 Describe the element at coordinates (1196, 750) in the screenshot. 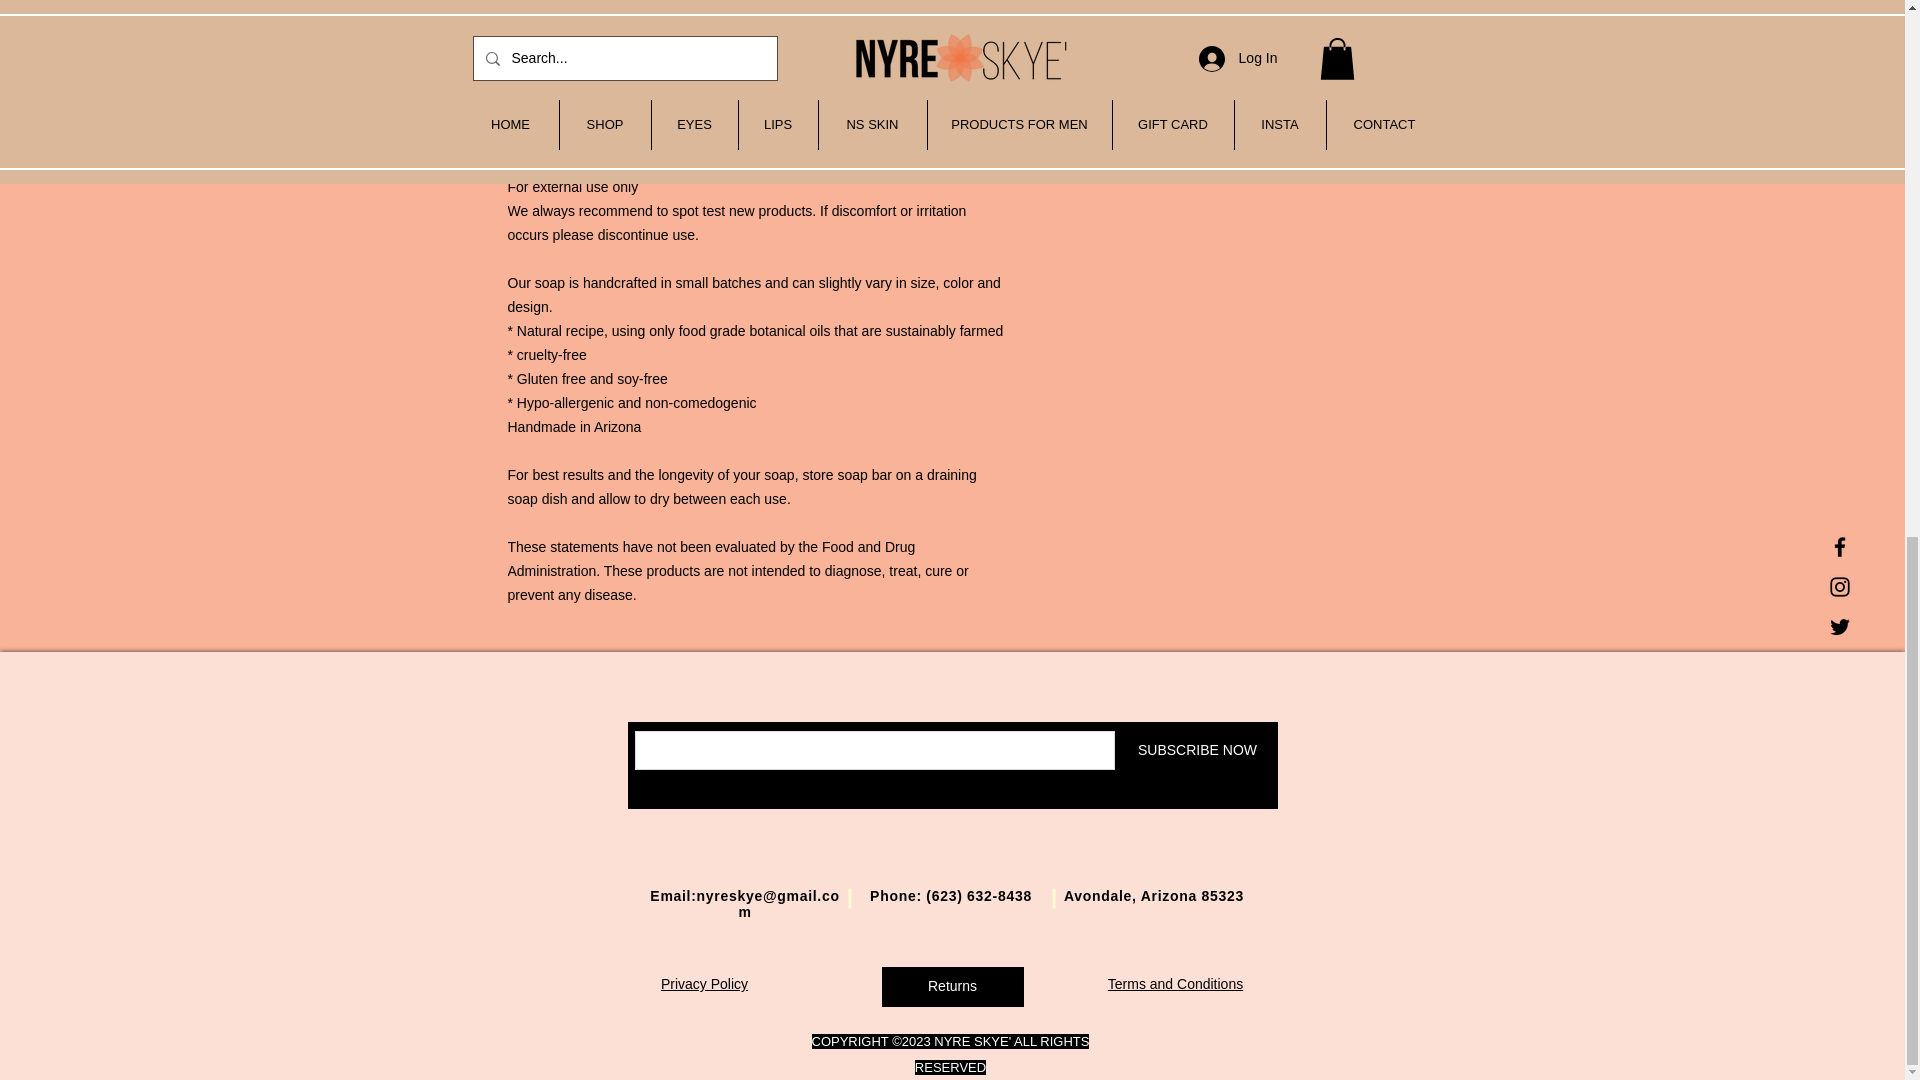

I see `SUBSCRIBE NOW` at that location.